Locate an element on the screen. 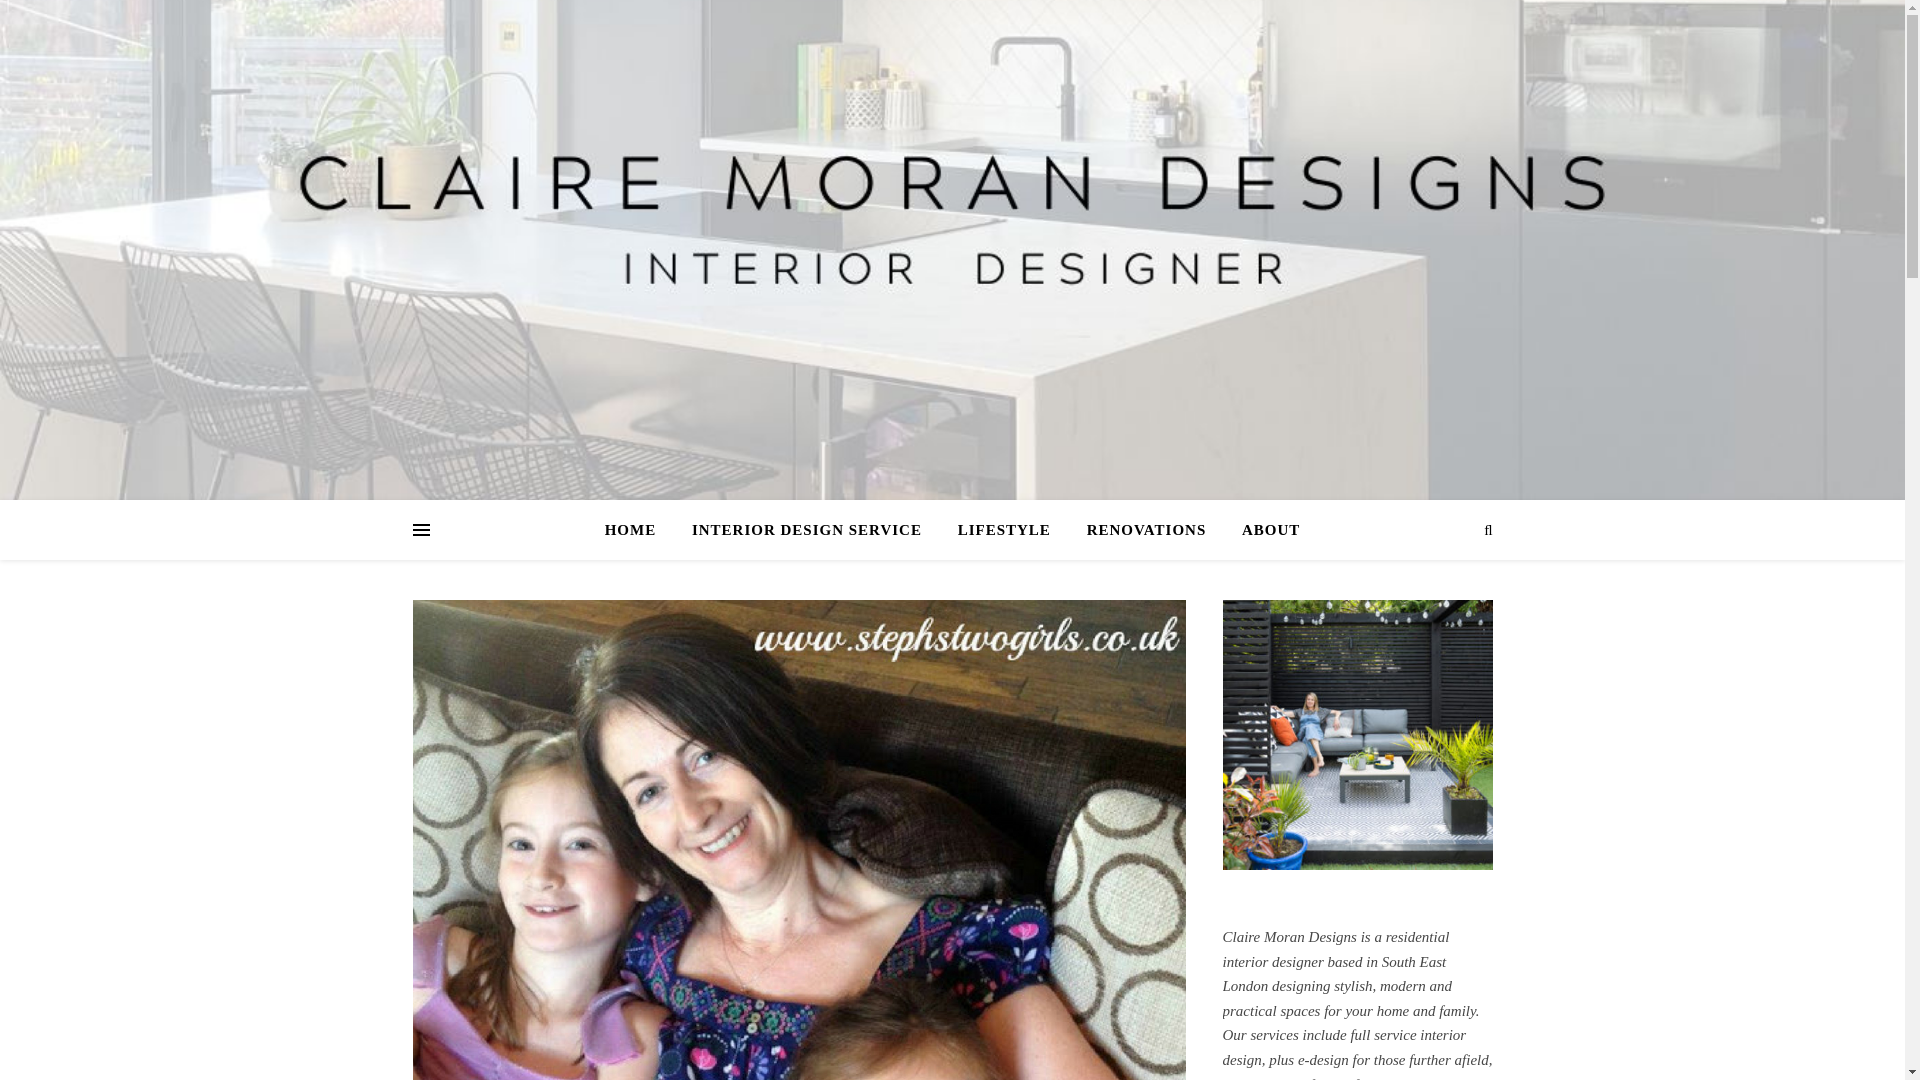  RENOVATIONS is located at coordinates (1147, 530).